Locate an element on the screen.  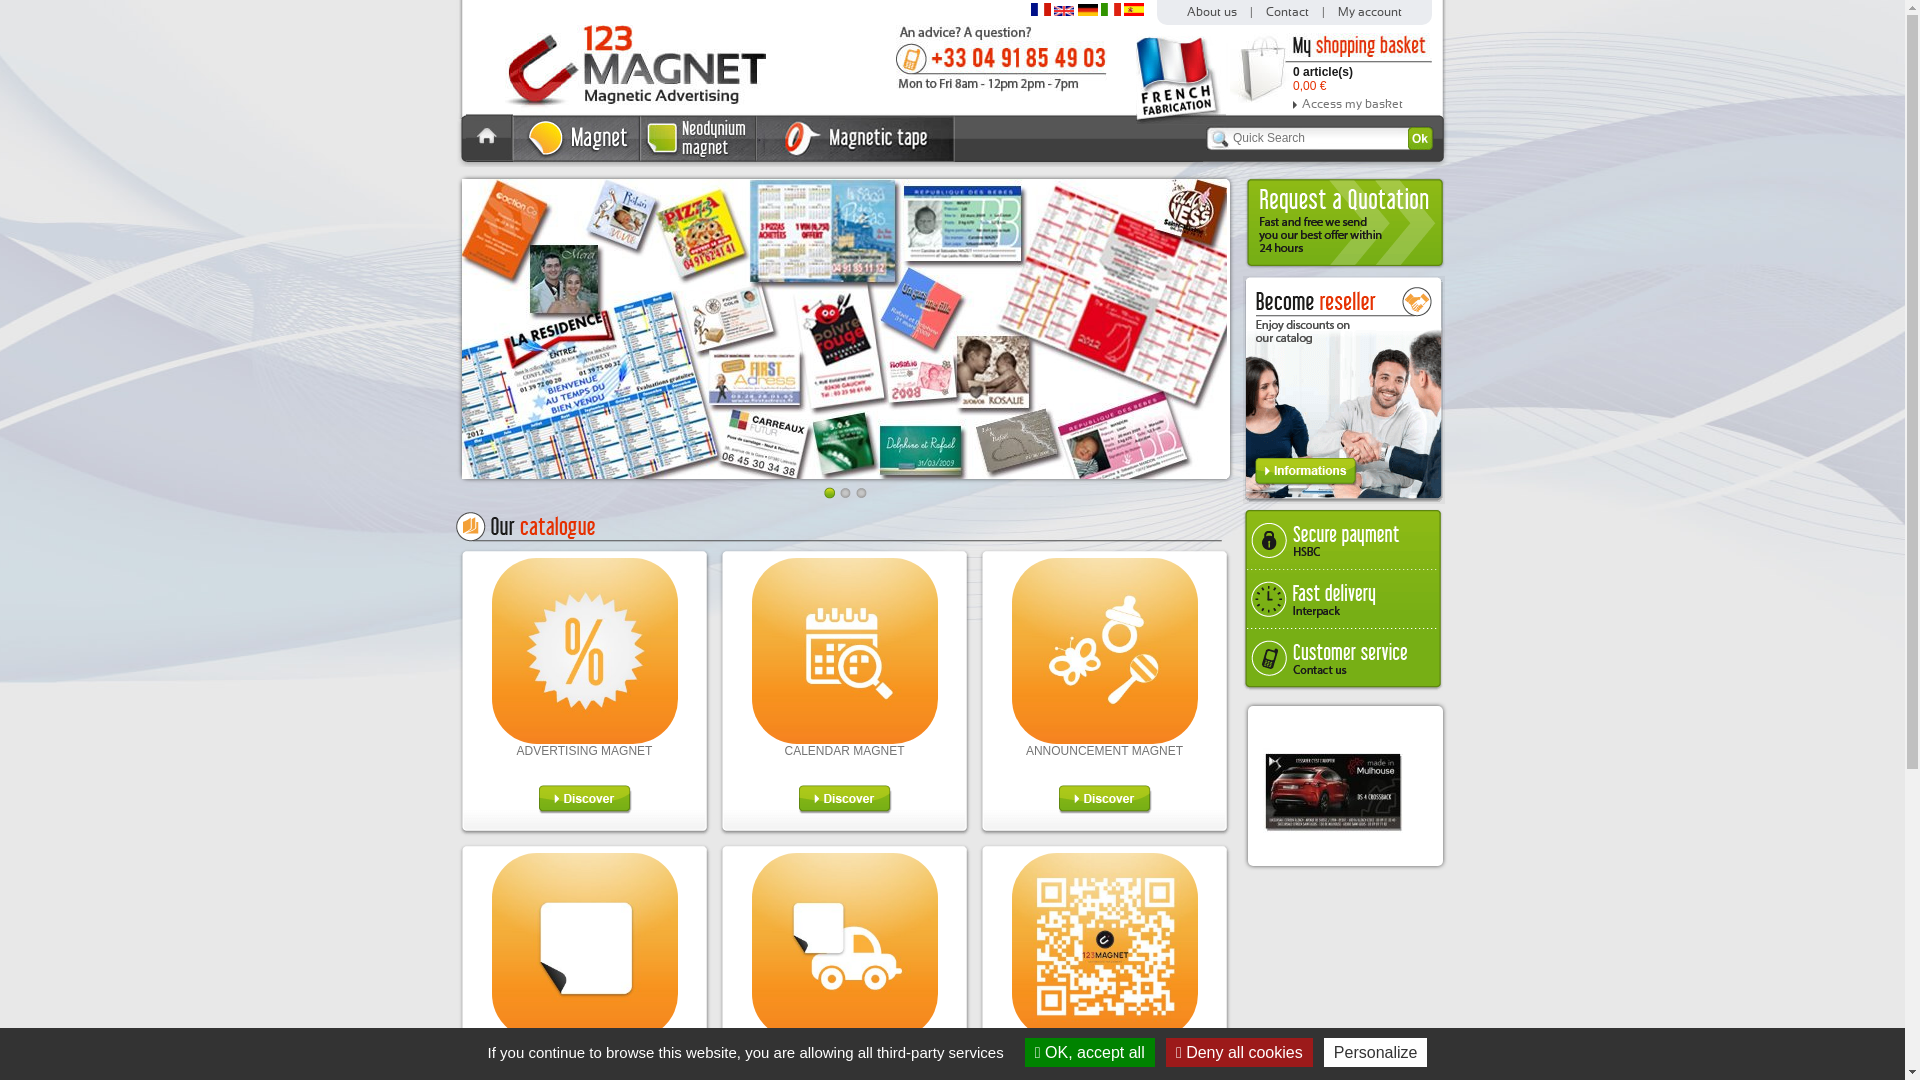
1 is located at coordinates (830, 493).